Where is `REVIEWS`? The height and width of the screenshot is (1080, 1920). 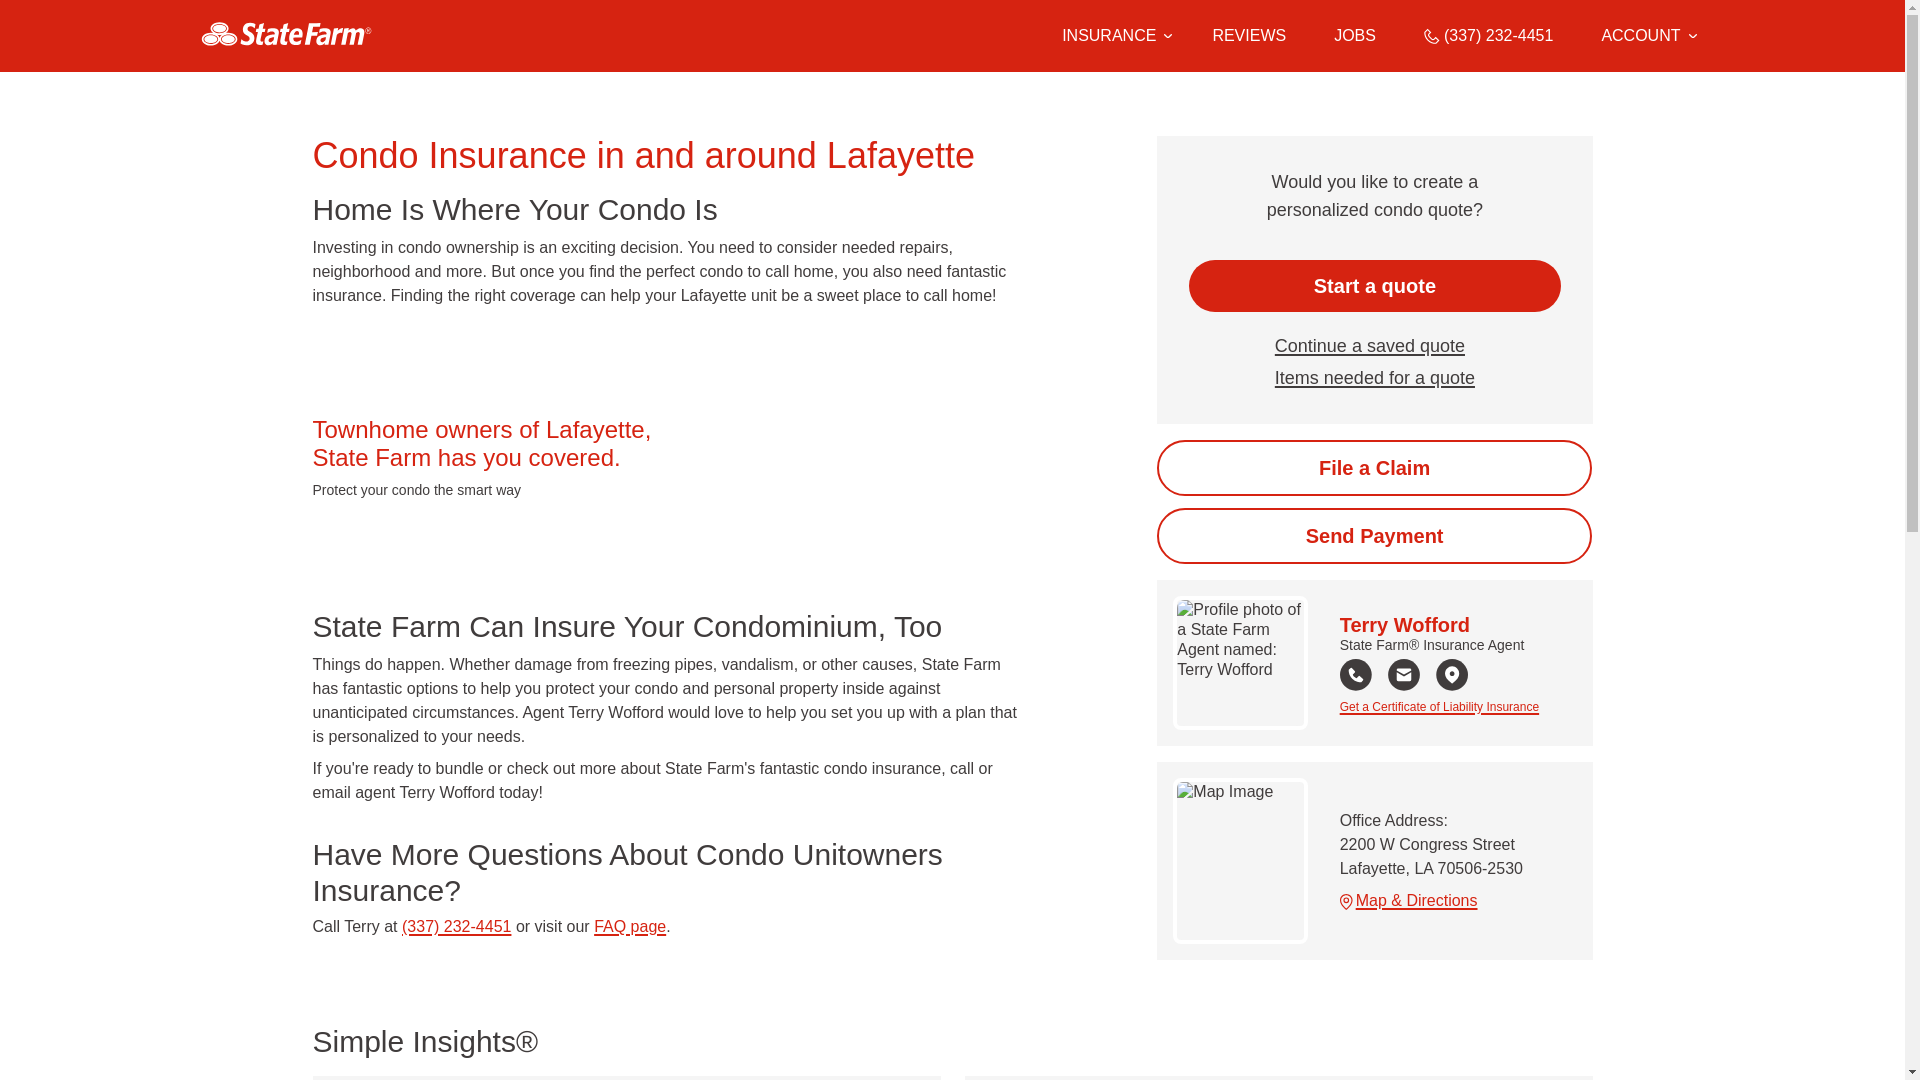 REVIEWS is located at coordinates (1248, 36).